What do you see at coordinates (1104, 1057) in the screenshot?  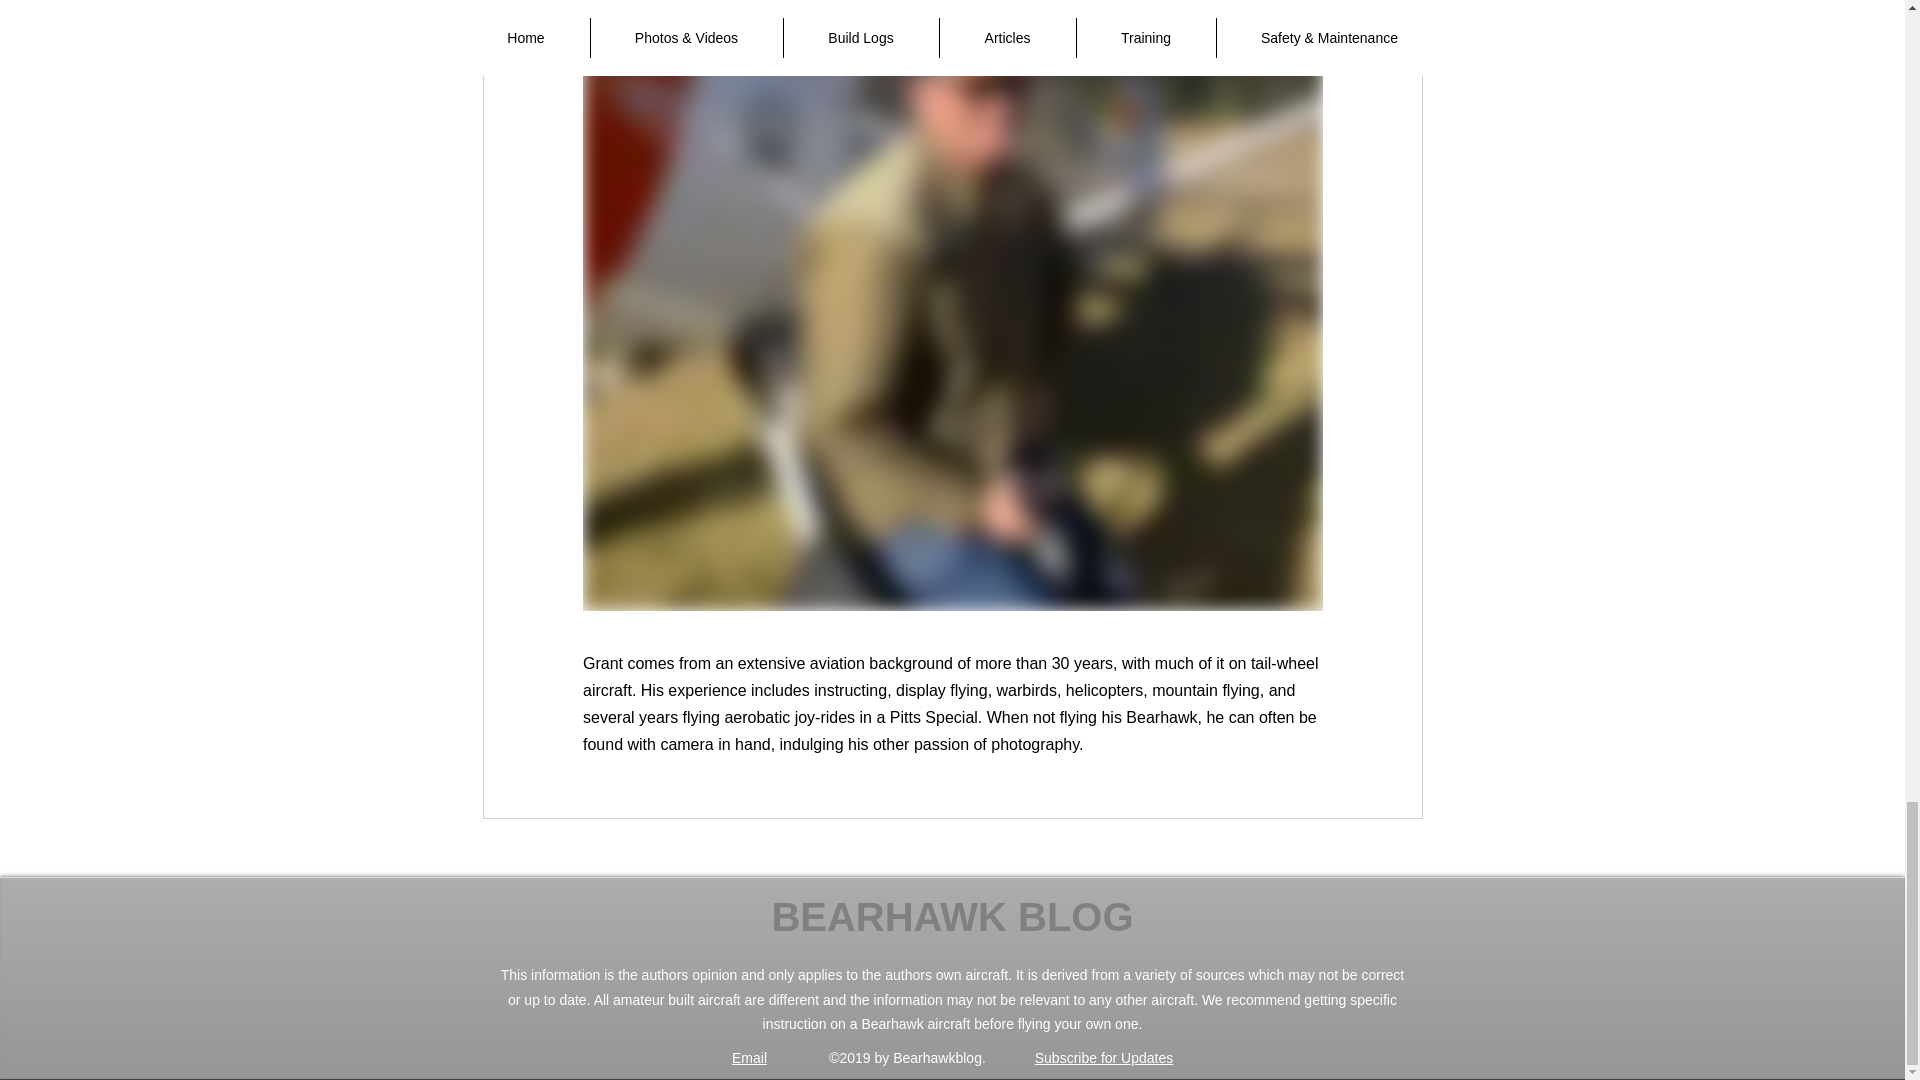 I see `Subscribe for Updates` at bounding box center [1104, 1057].